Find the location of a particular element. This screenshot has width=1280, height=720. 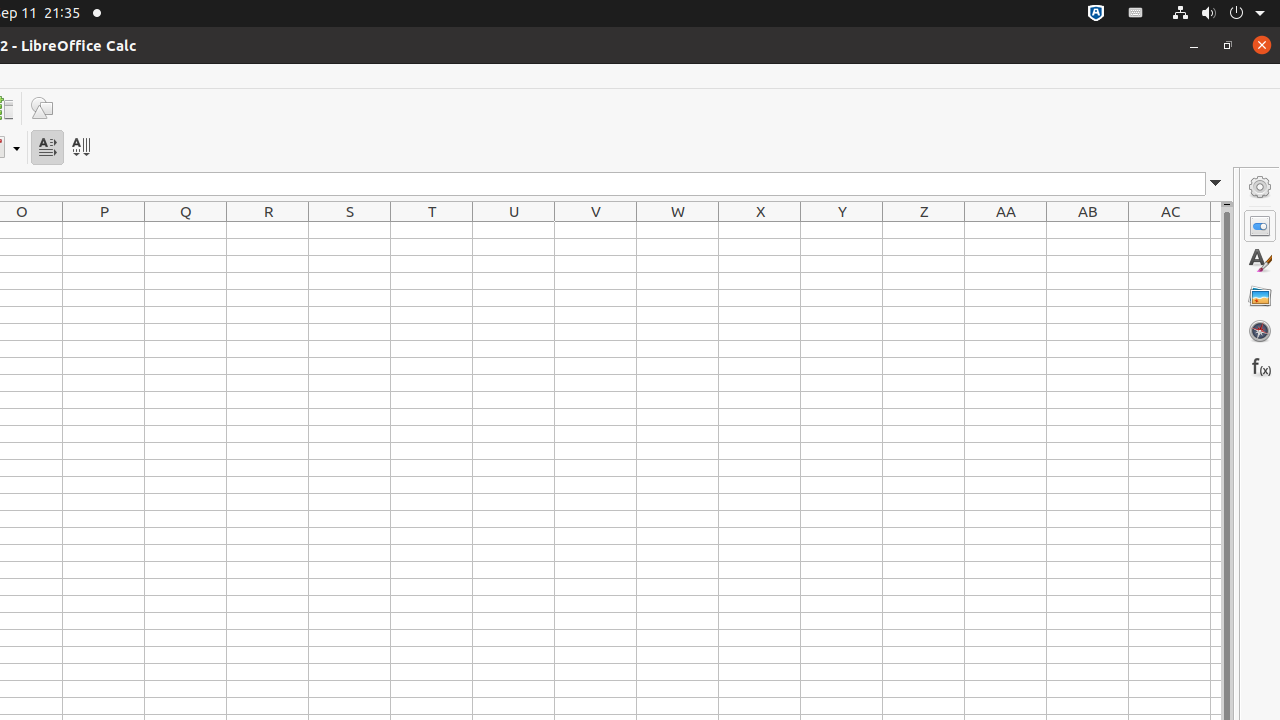

AC1 is located at coordinates (1170, 230).